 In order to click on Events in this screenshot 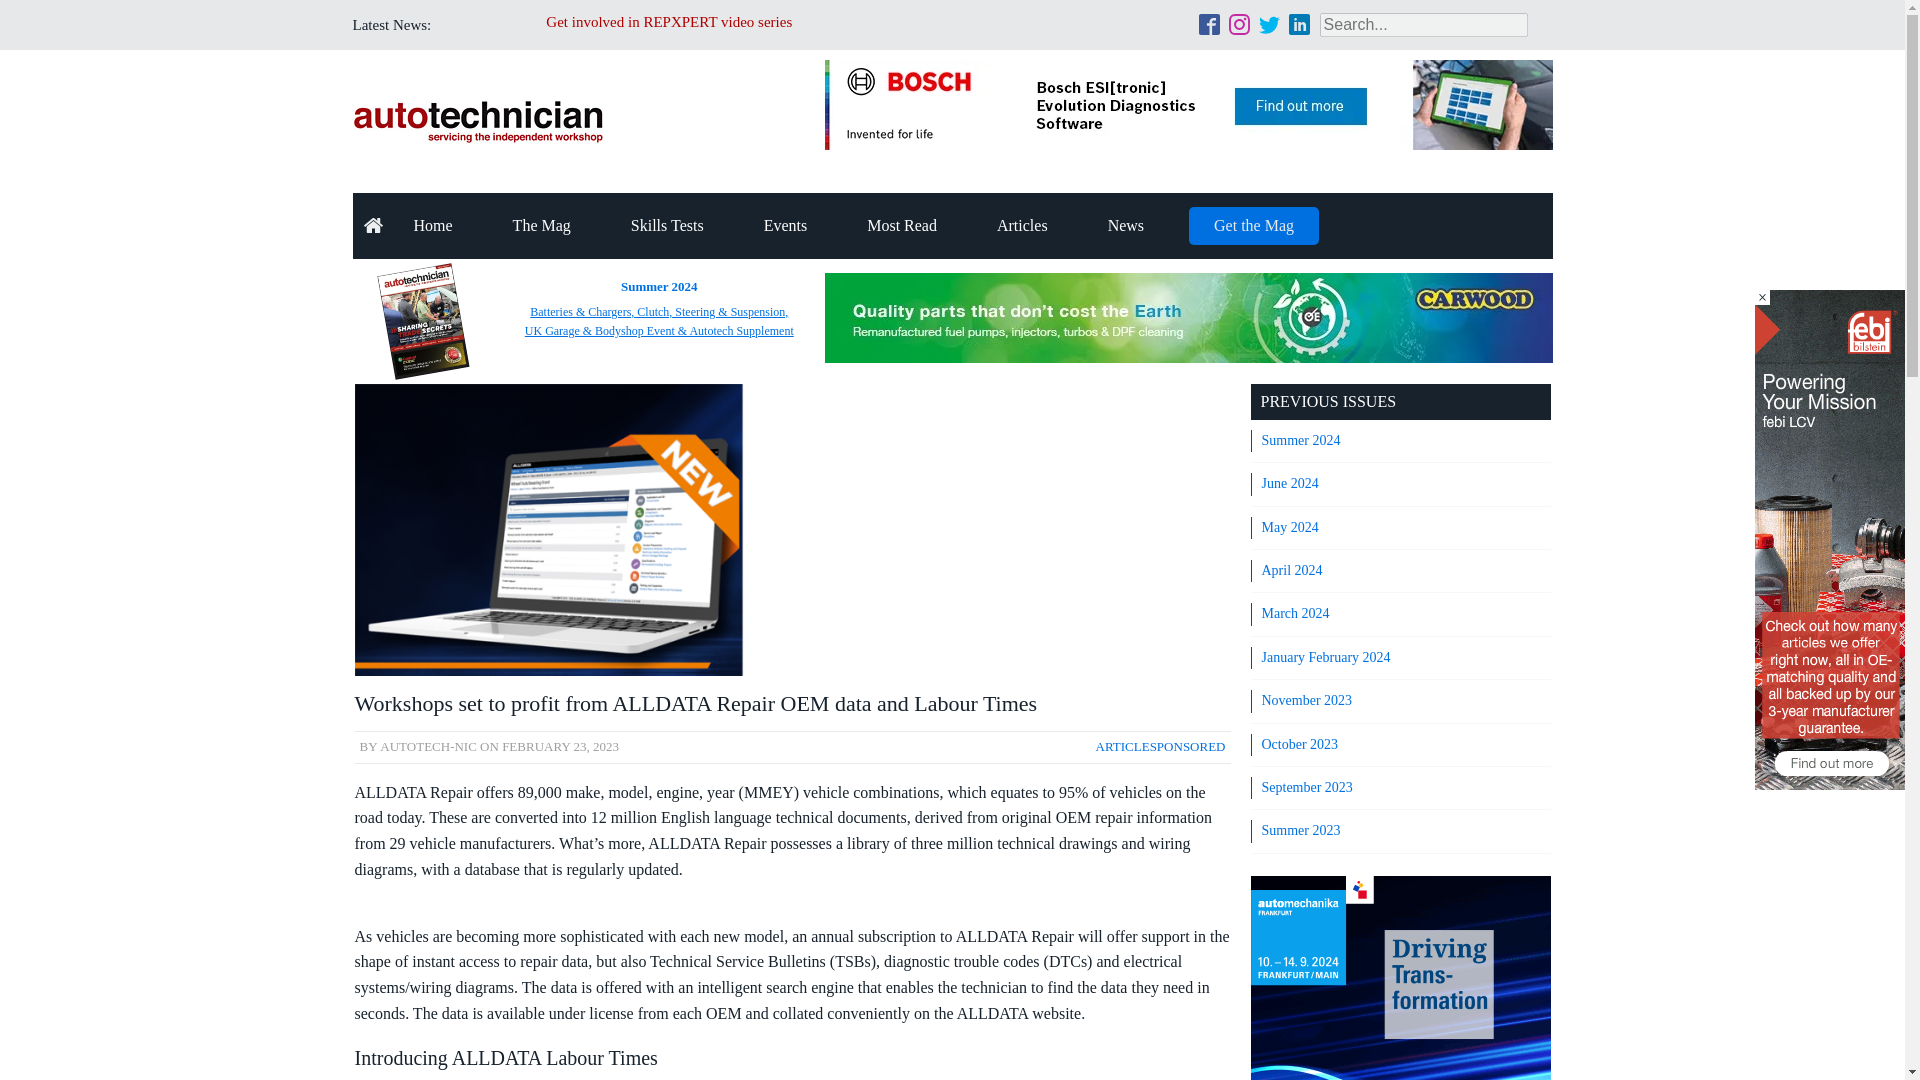, I will do `click(785, 226)`.